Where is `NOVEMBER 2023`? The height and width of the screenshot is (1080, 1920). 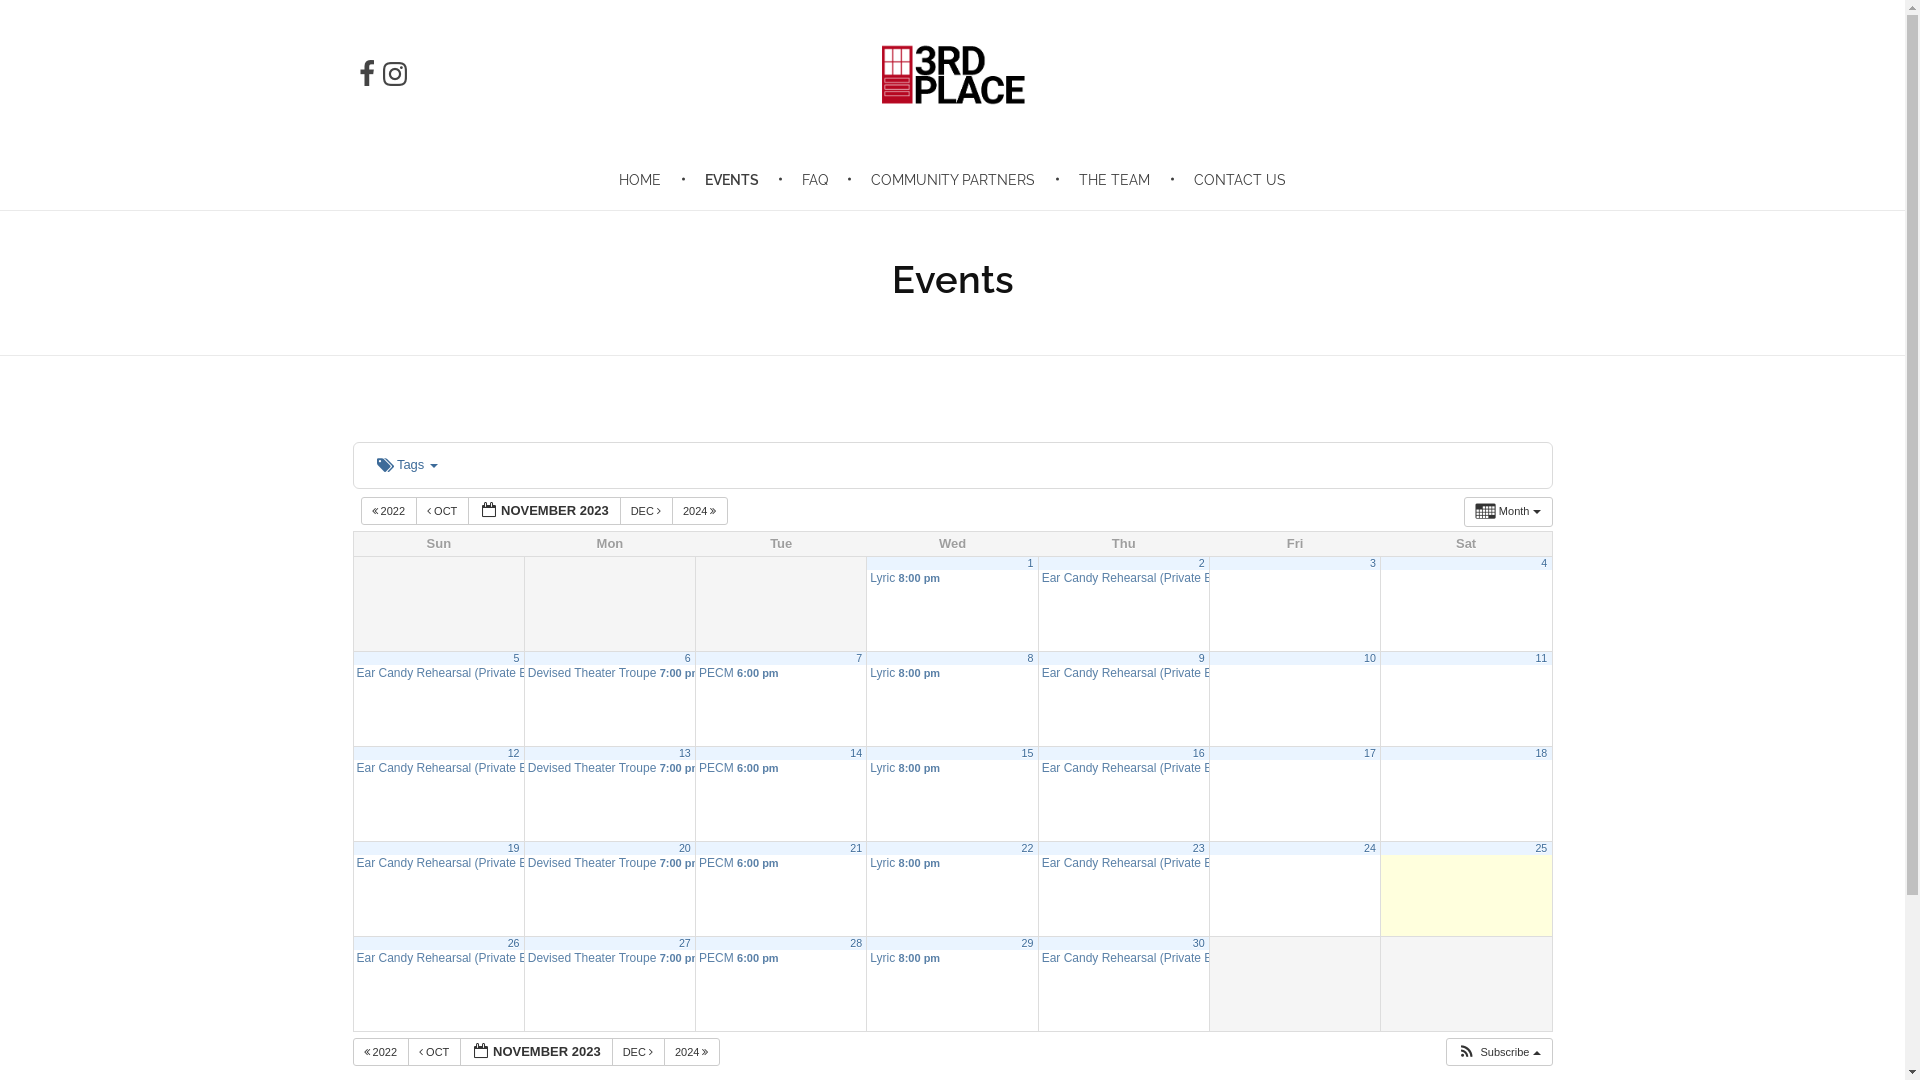
NOVEMBER 2023 is located at coordinates (536, 1052).